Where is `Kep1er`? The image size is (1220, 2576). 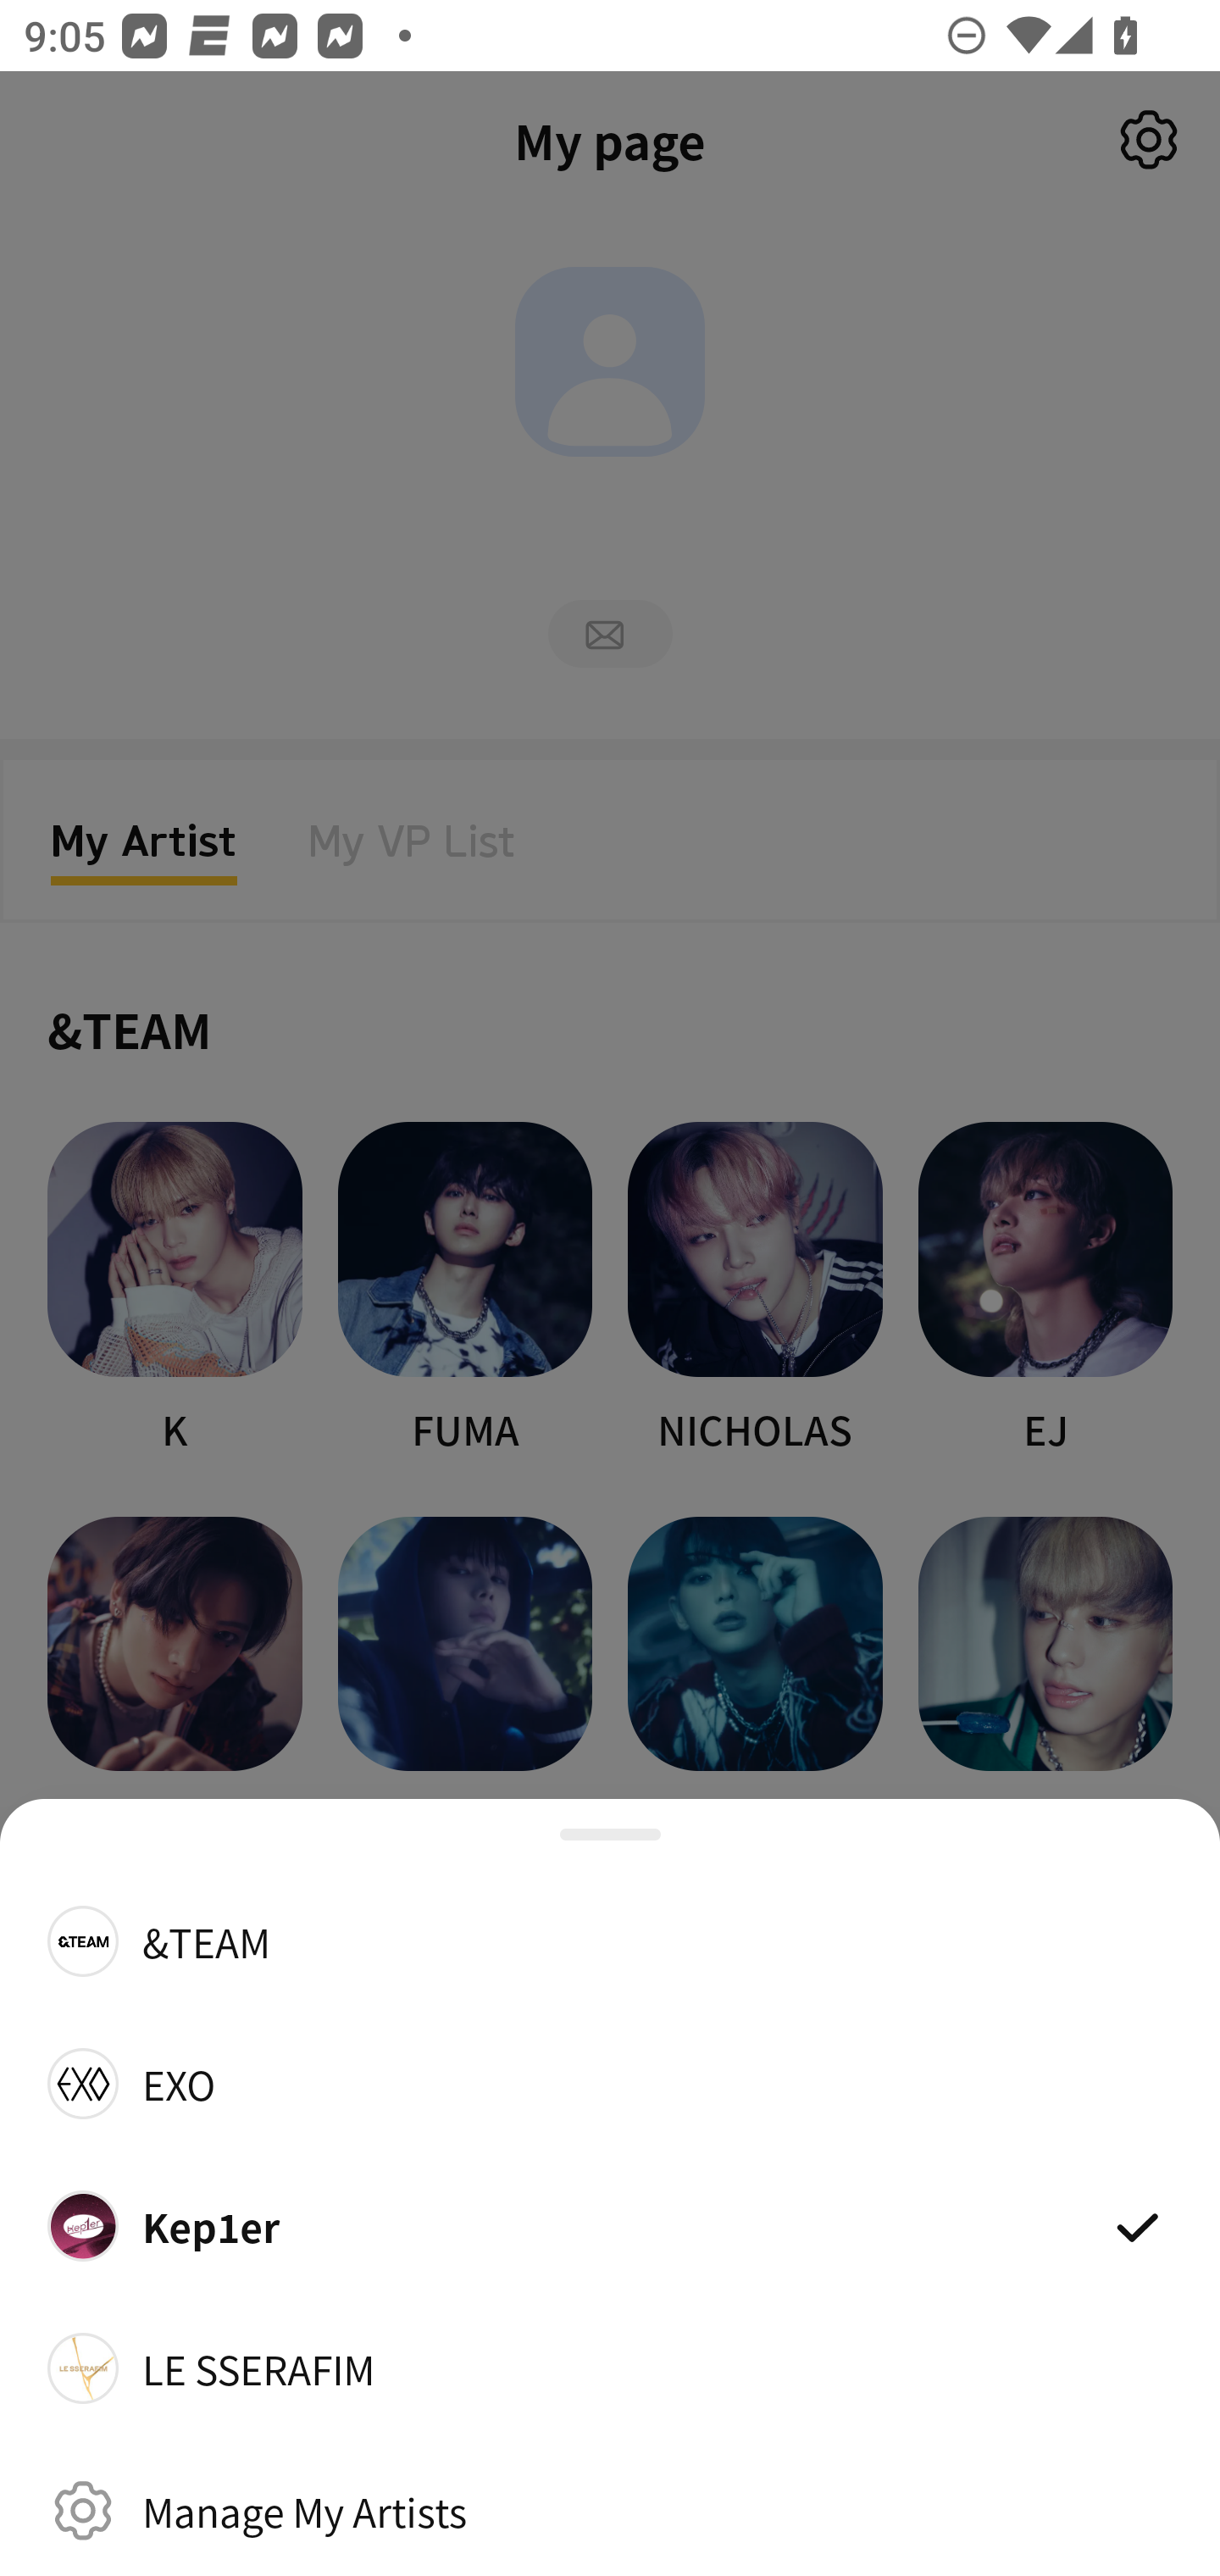 Kep1er is located at coordinates (610, 2225).